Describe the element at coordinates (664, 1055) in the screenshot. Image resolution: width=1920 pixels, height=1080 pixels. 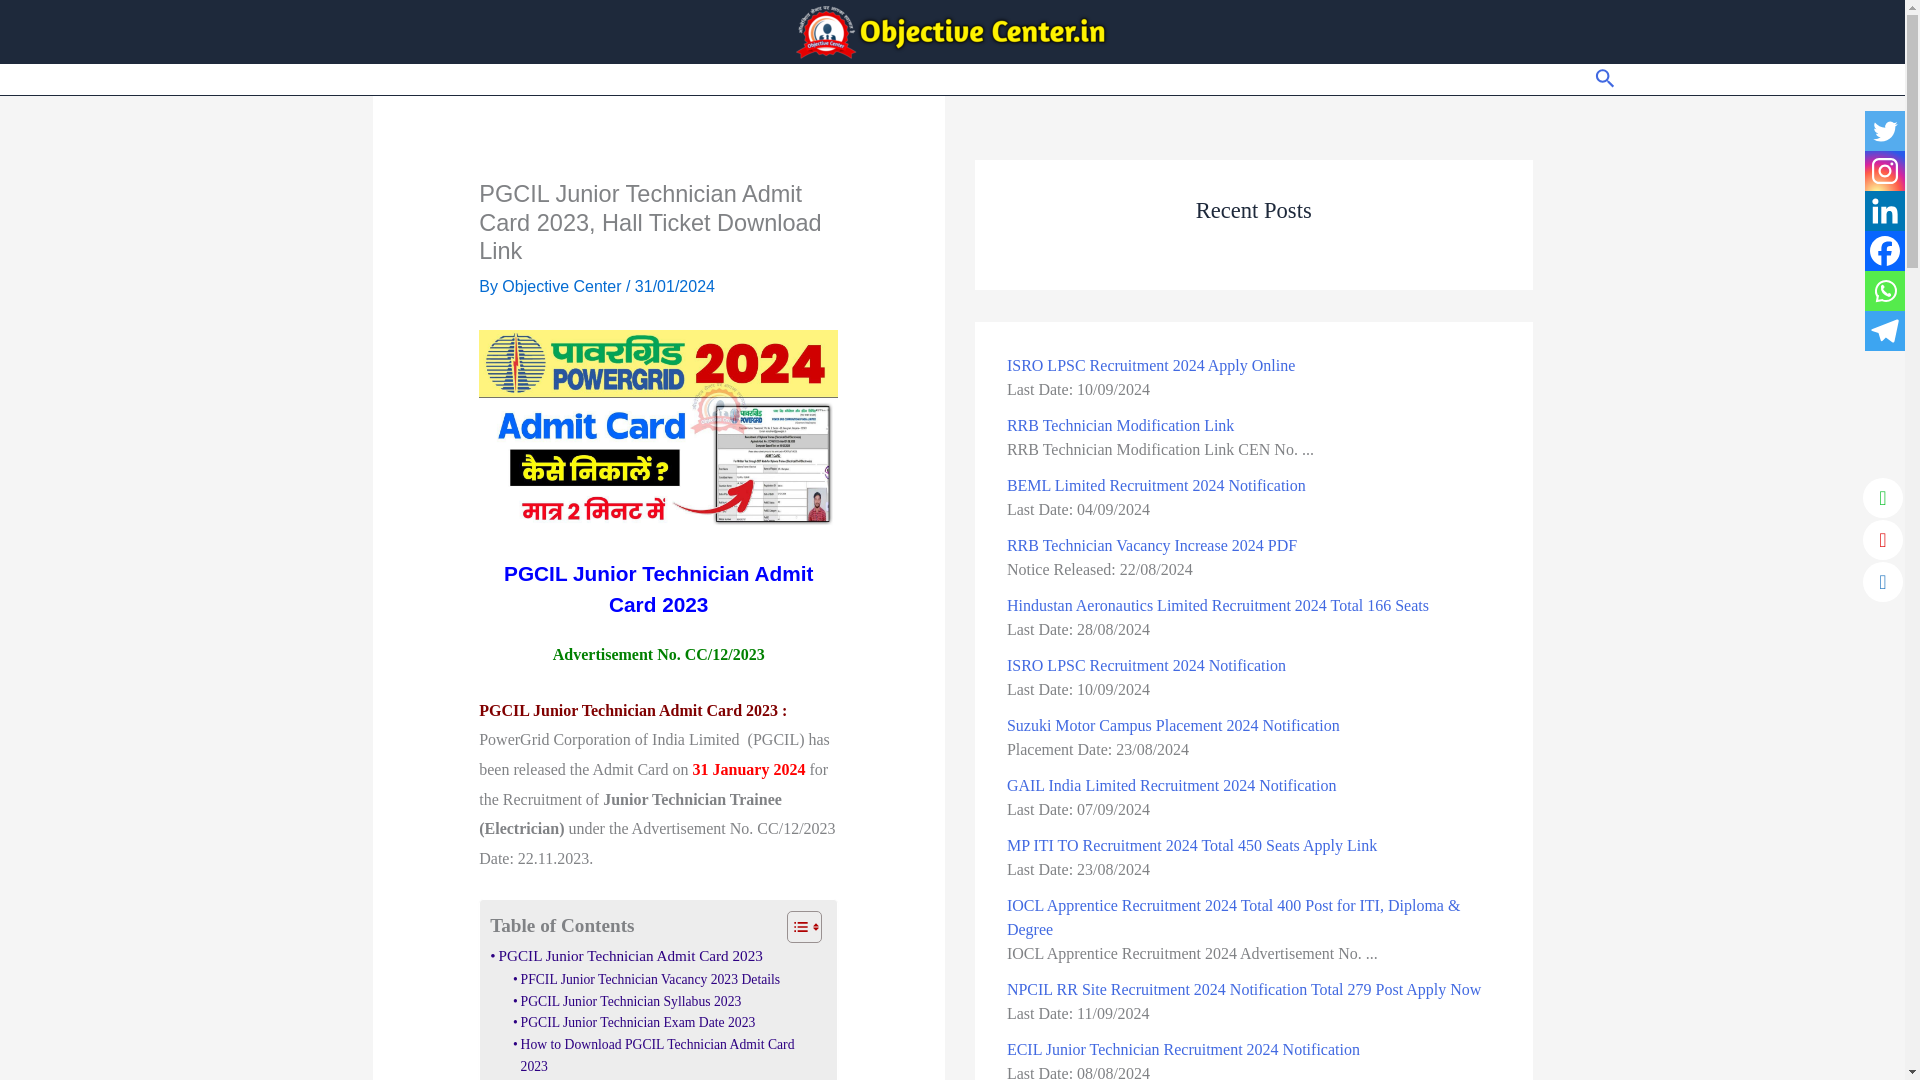
I see `How to Download PGCIL Technician Admit Card 2023` at that location.